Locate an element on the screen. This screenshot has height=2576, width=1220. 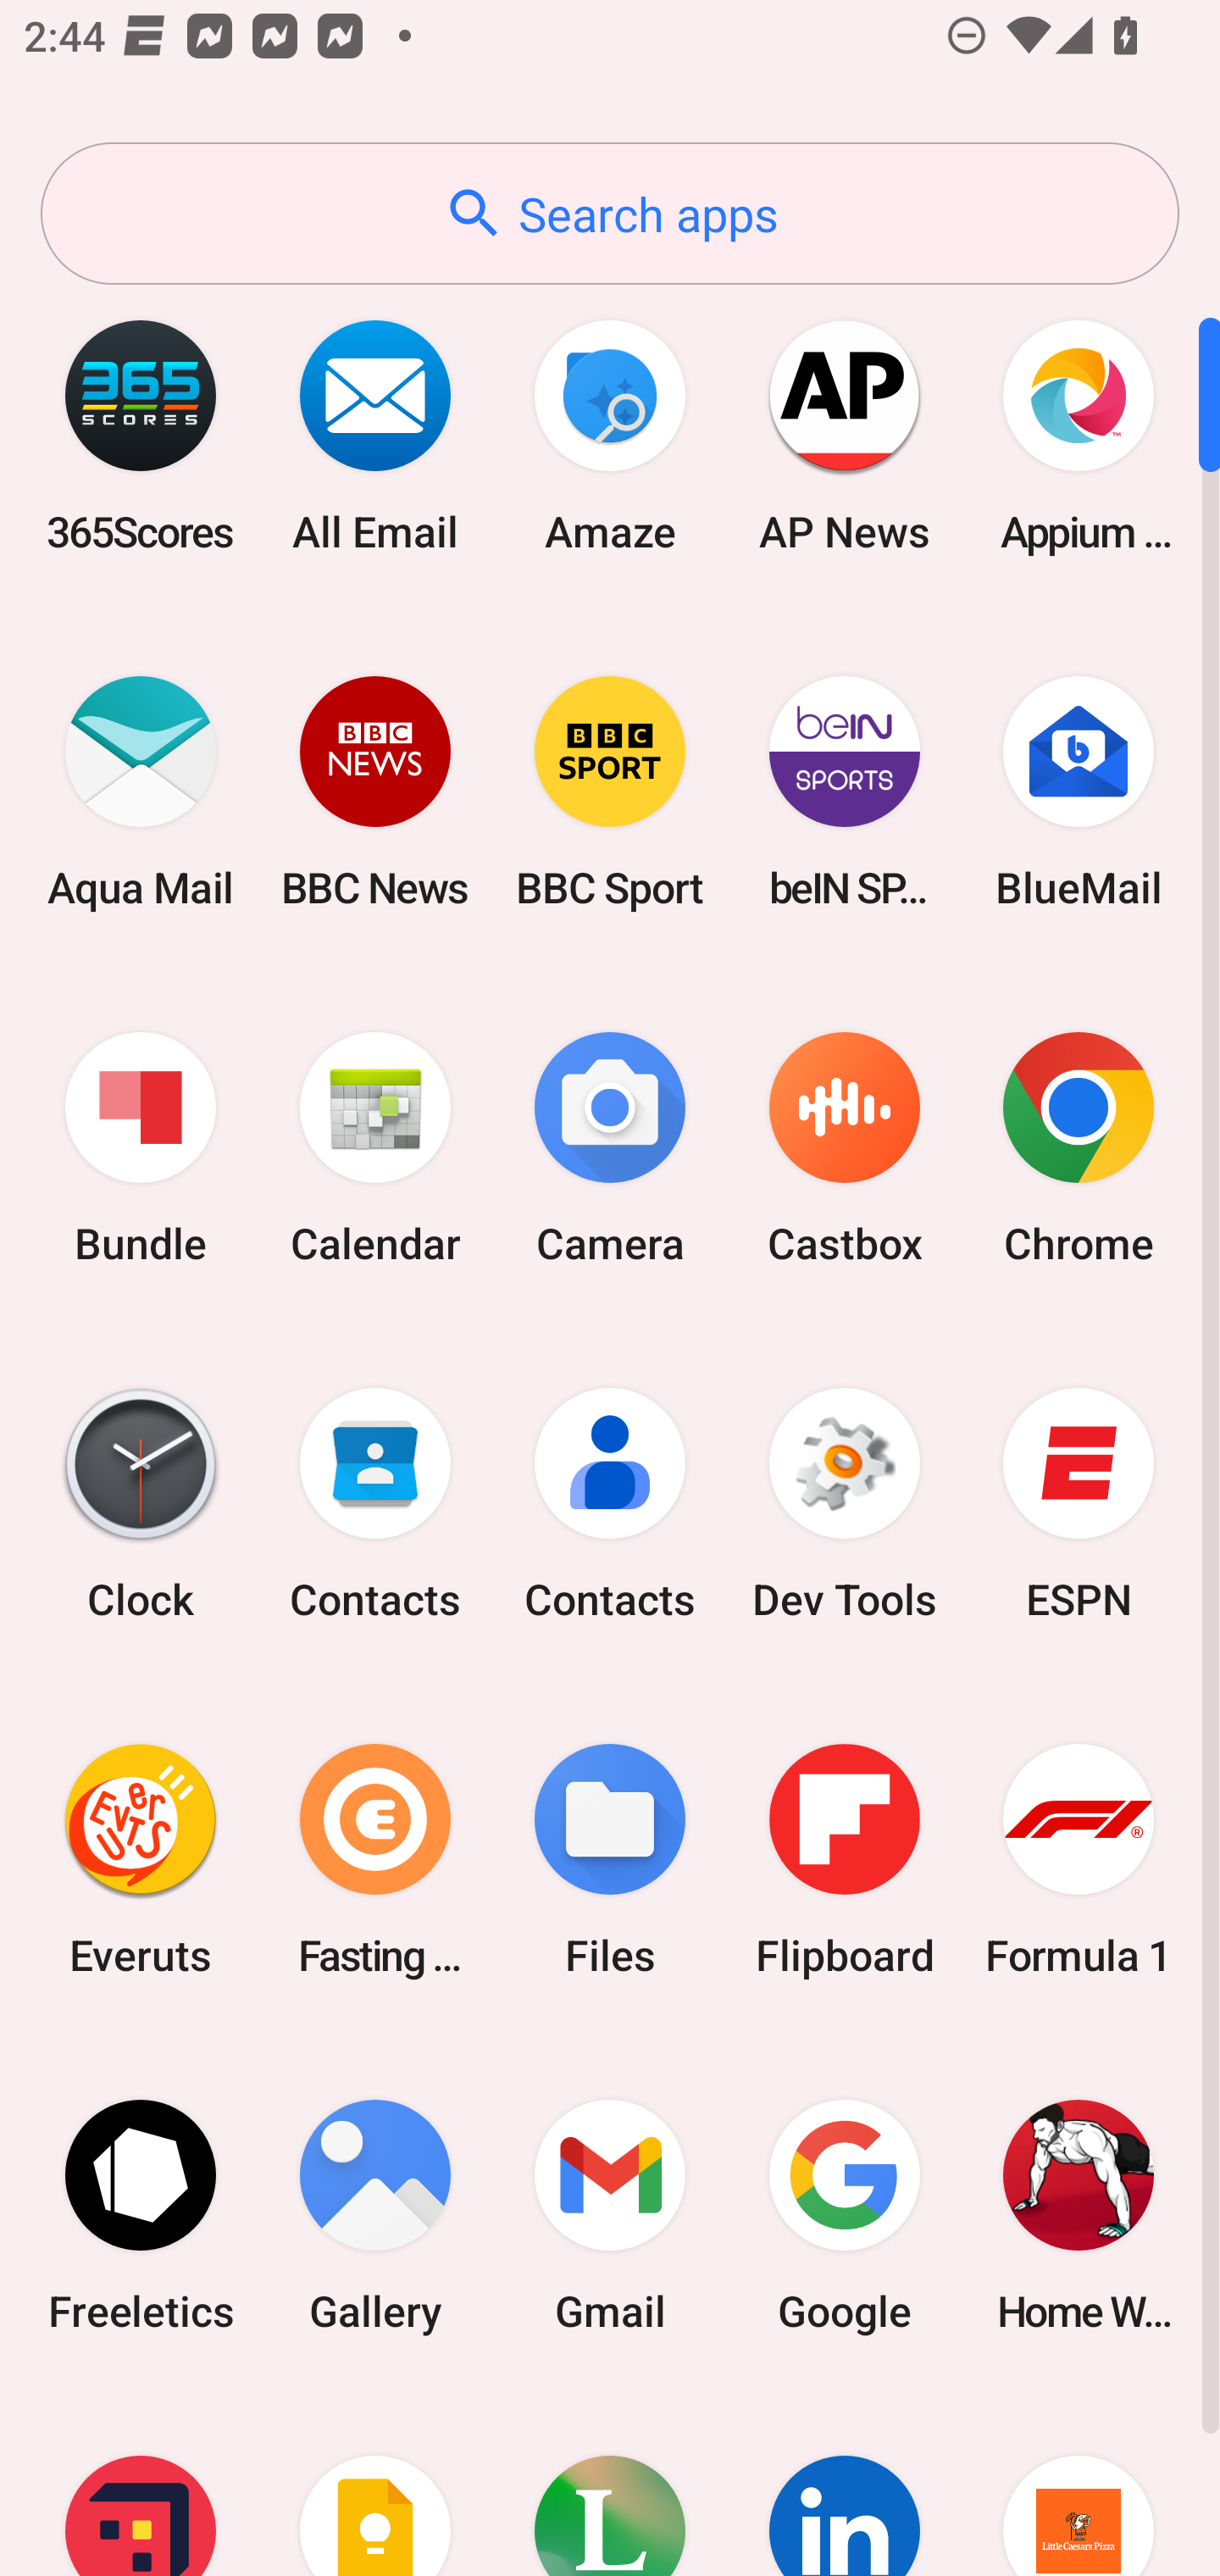
Home Workout is located at coordinates (1079, 2215).